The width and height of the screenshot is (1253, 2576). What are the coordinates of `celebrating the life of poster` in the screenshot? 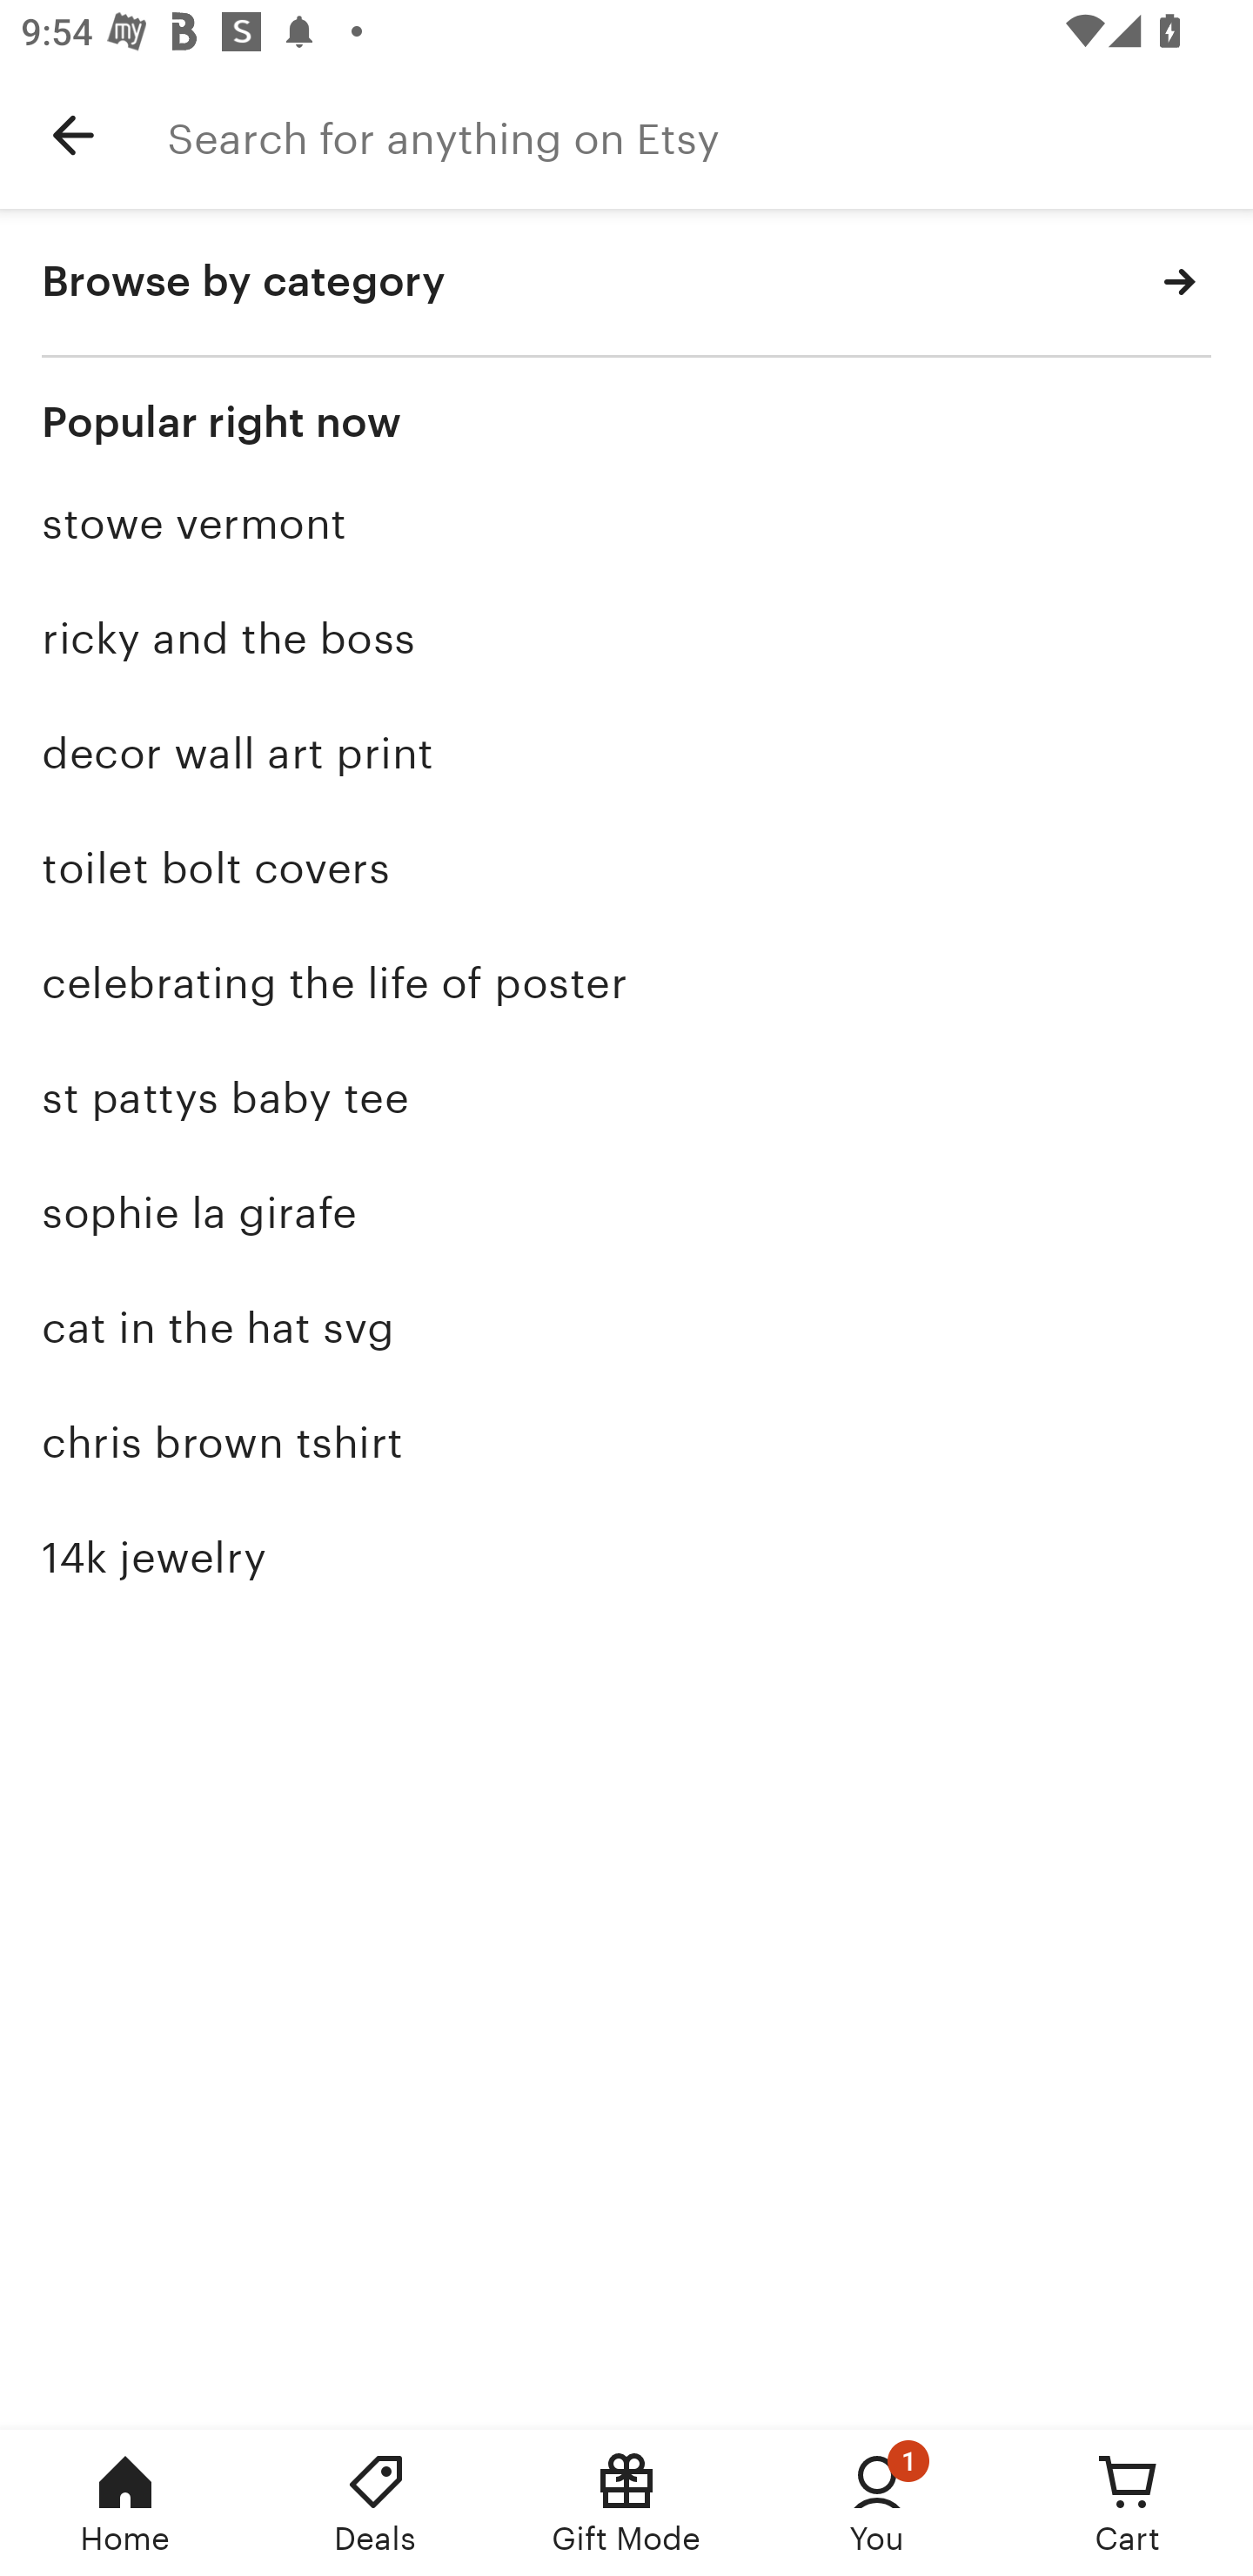 It's located at (626, 982).